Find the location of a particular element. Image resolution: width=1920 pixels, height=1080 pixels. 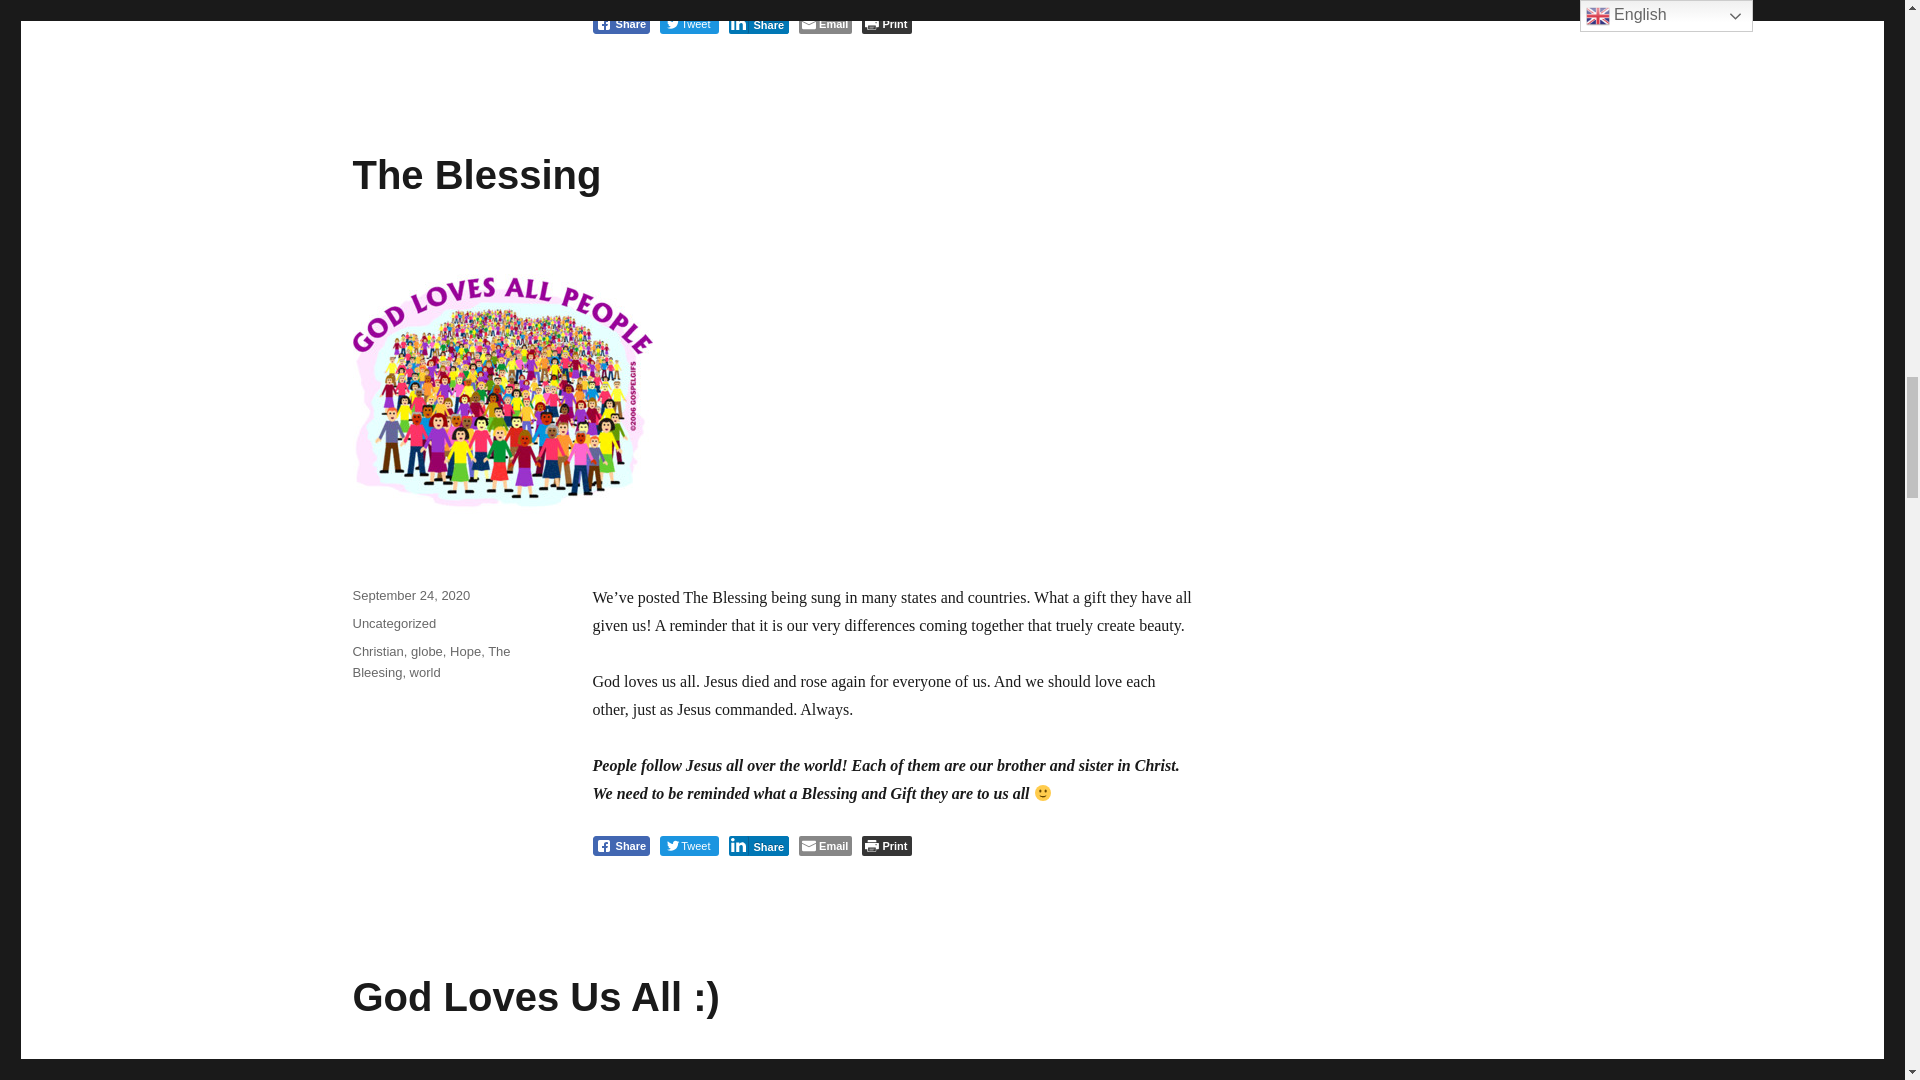

Email is located at coordinates (825, 24).